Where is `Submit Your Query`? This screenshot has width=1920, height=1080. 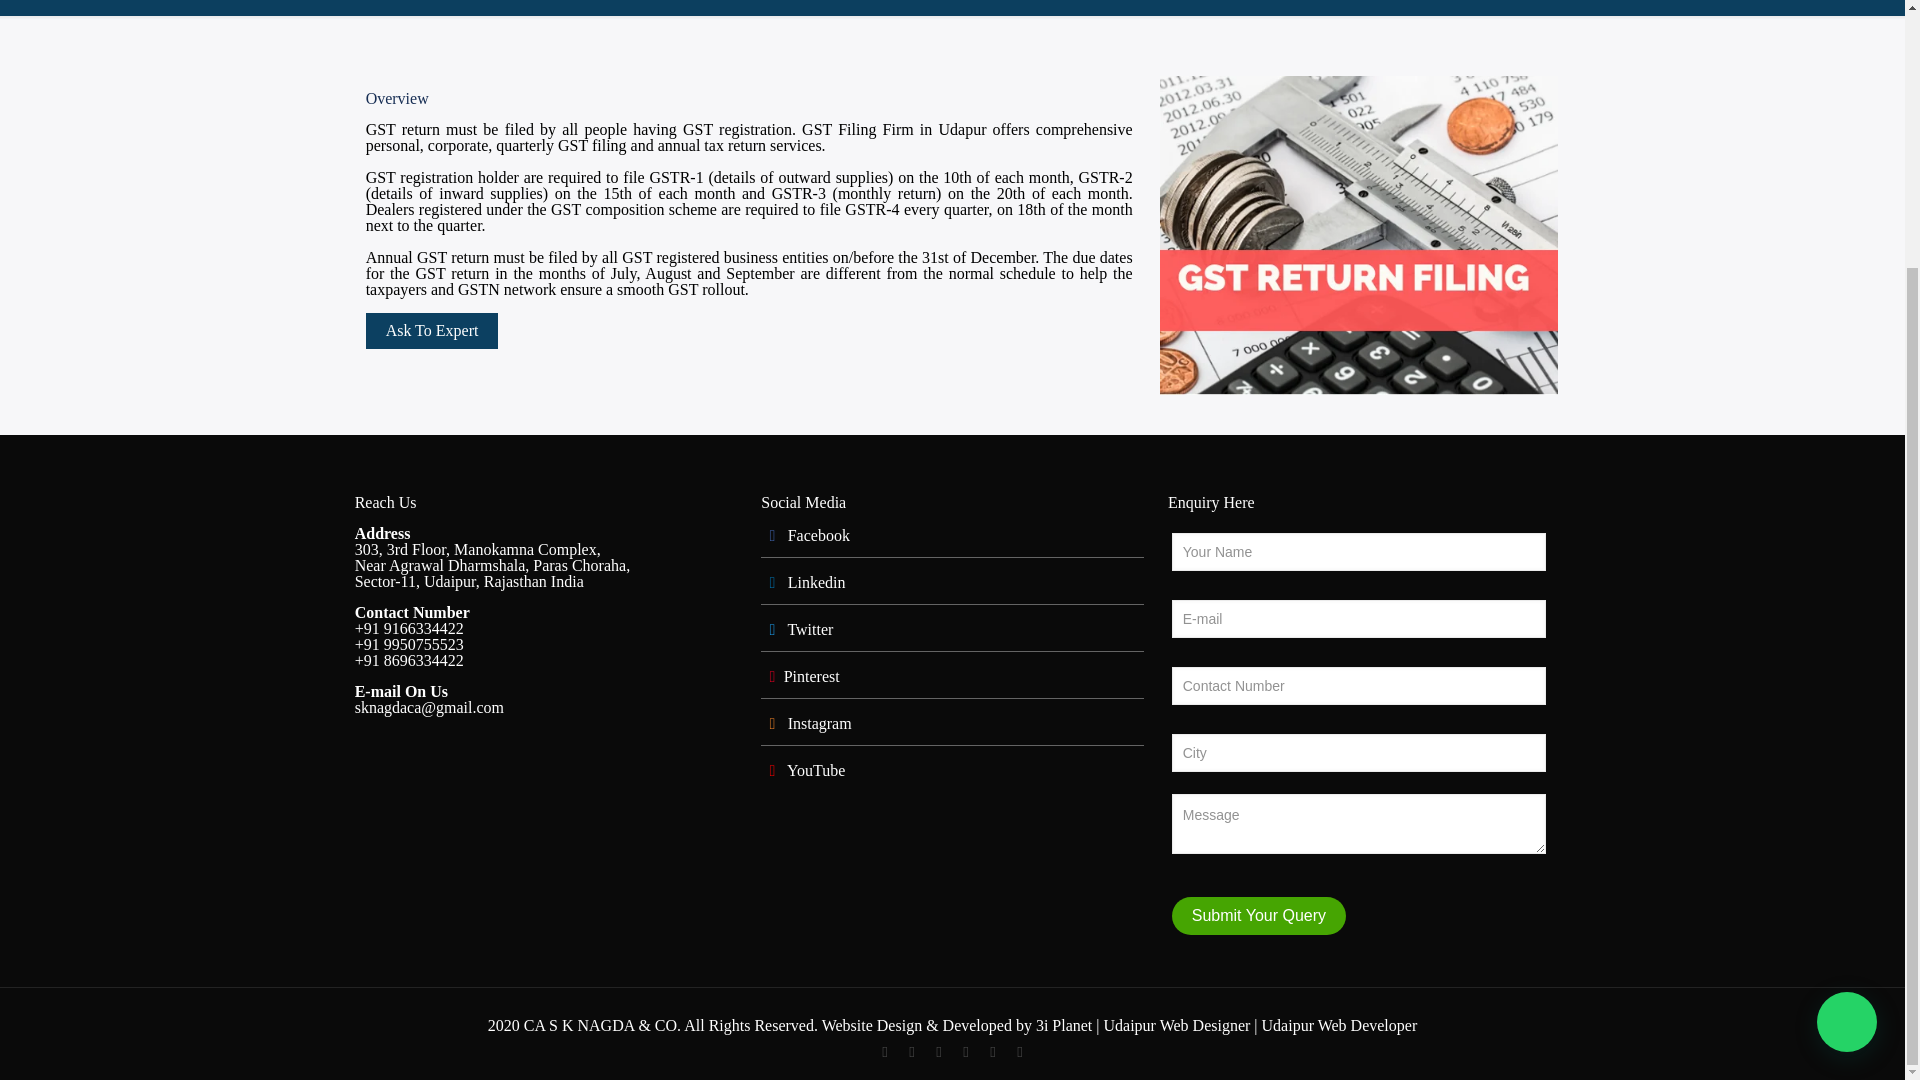
Submit Your Query is located at coordinates (1258, 916).